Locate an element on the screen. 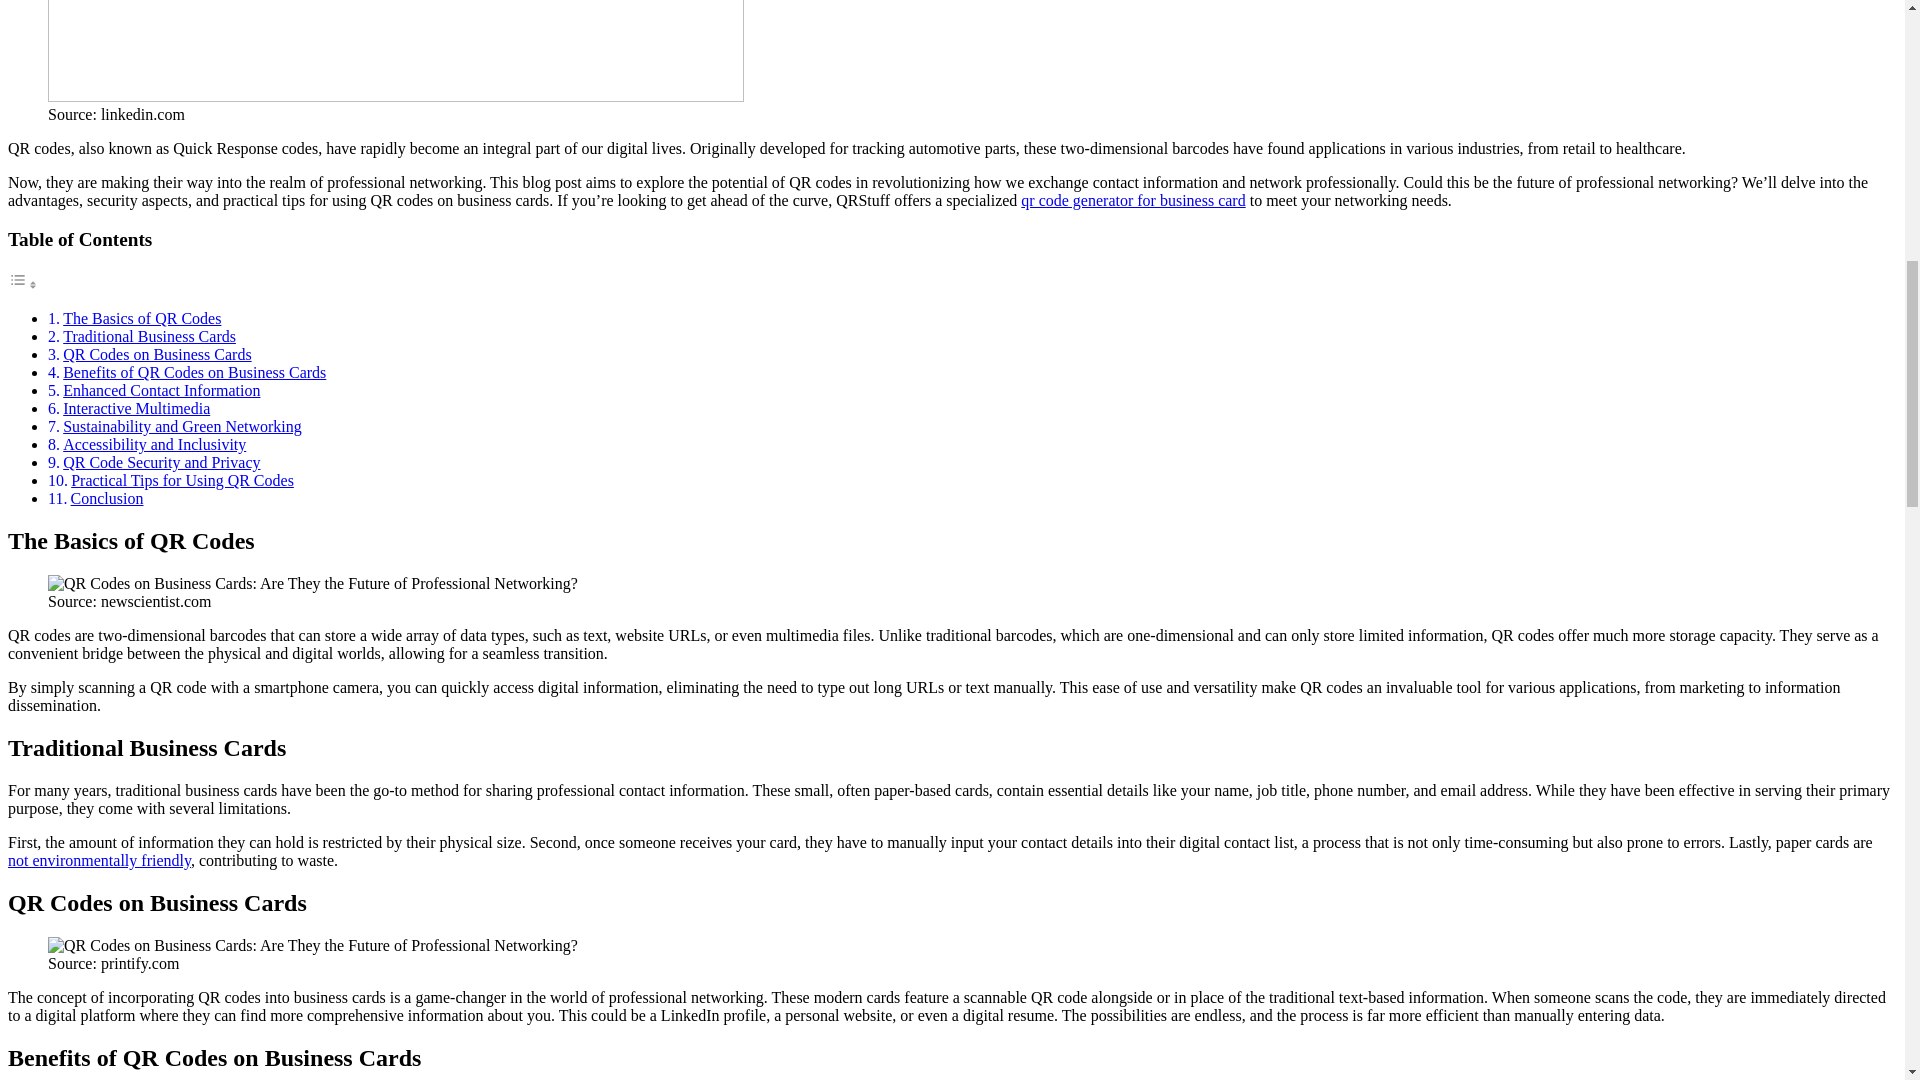 The image size is (1920, 1080). qr code generator for business card is located at coordinates (1132, 200).